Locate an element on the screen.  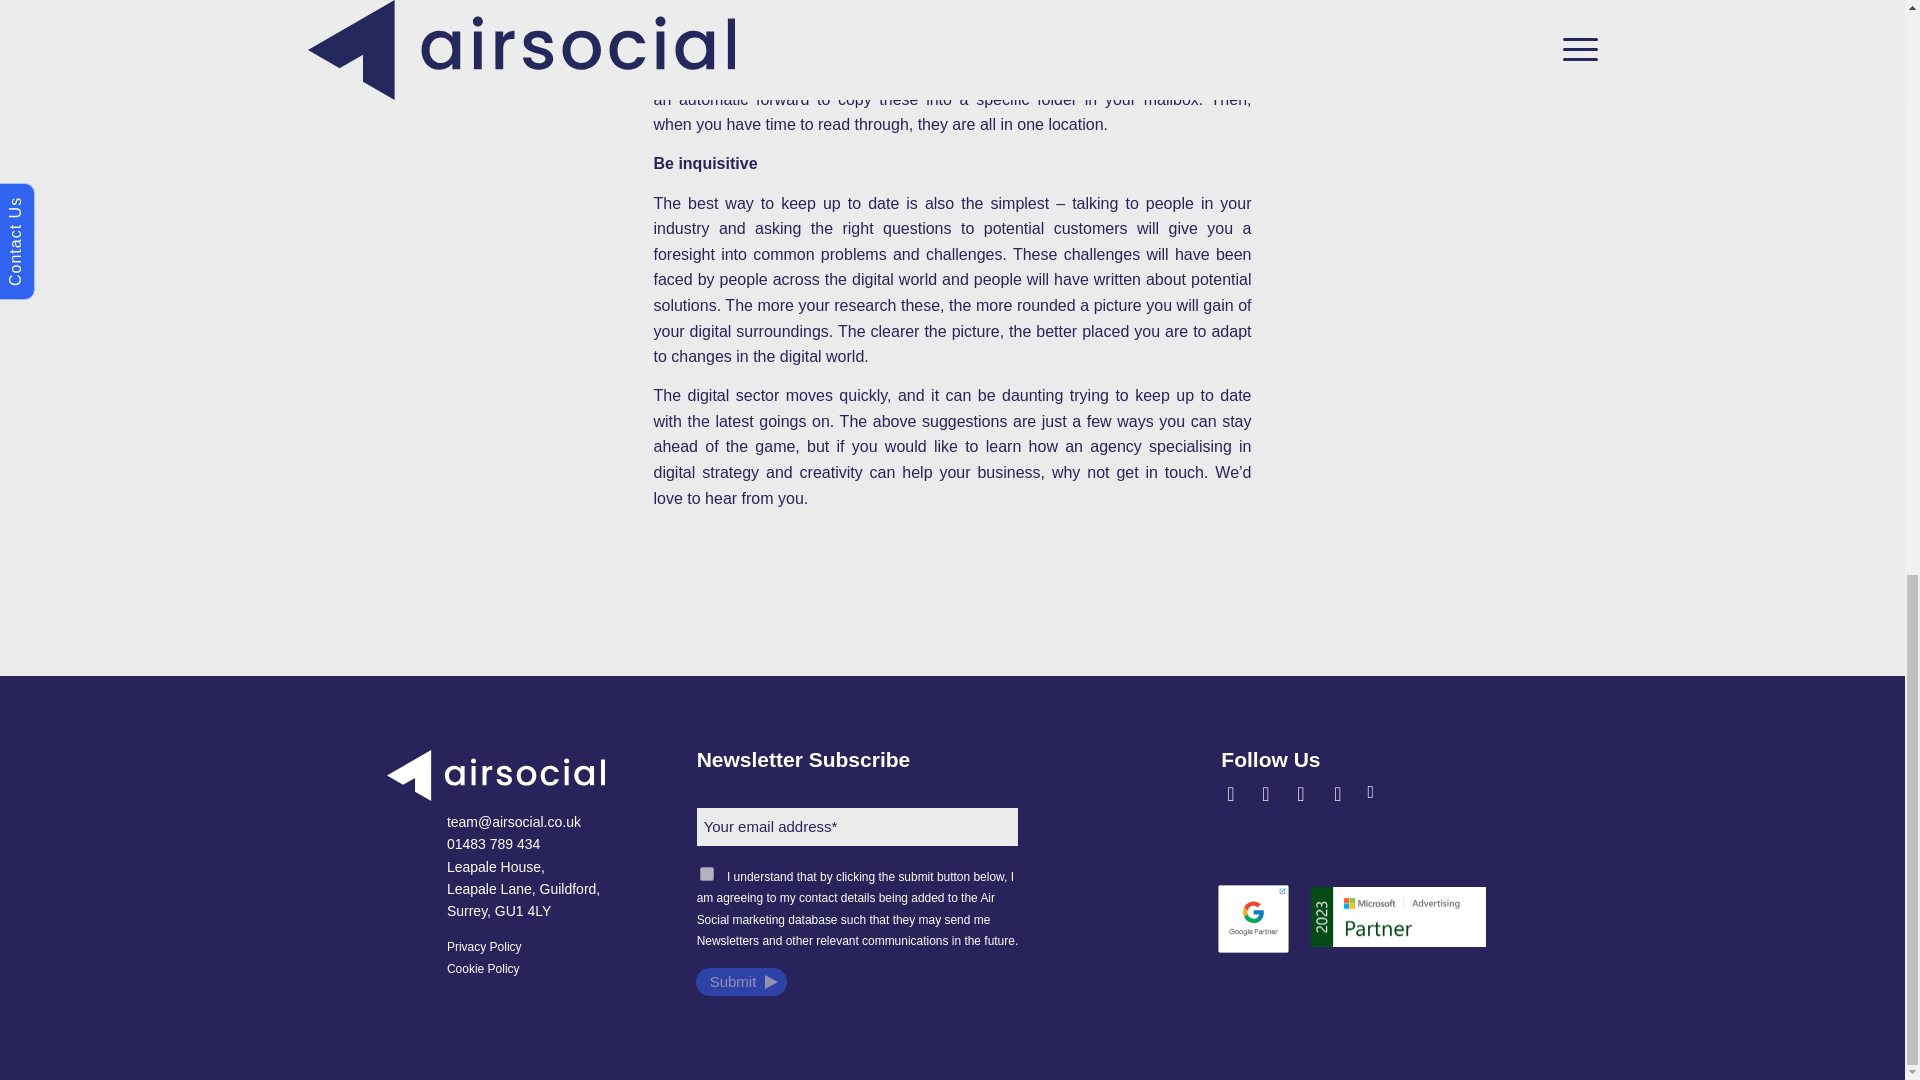
Privacy Policy is located at coordinates (484, 946).